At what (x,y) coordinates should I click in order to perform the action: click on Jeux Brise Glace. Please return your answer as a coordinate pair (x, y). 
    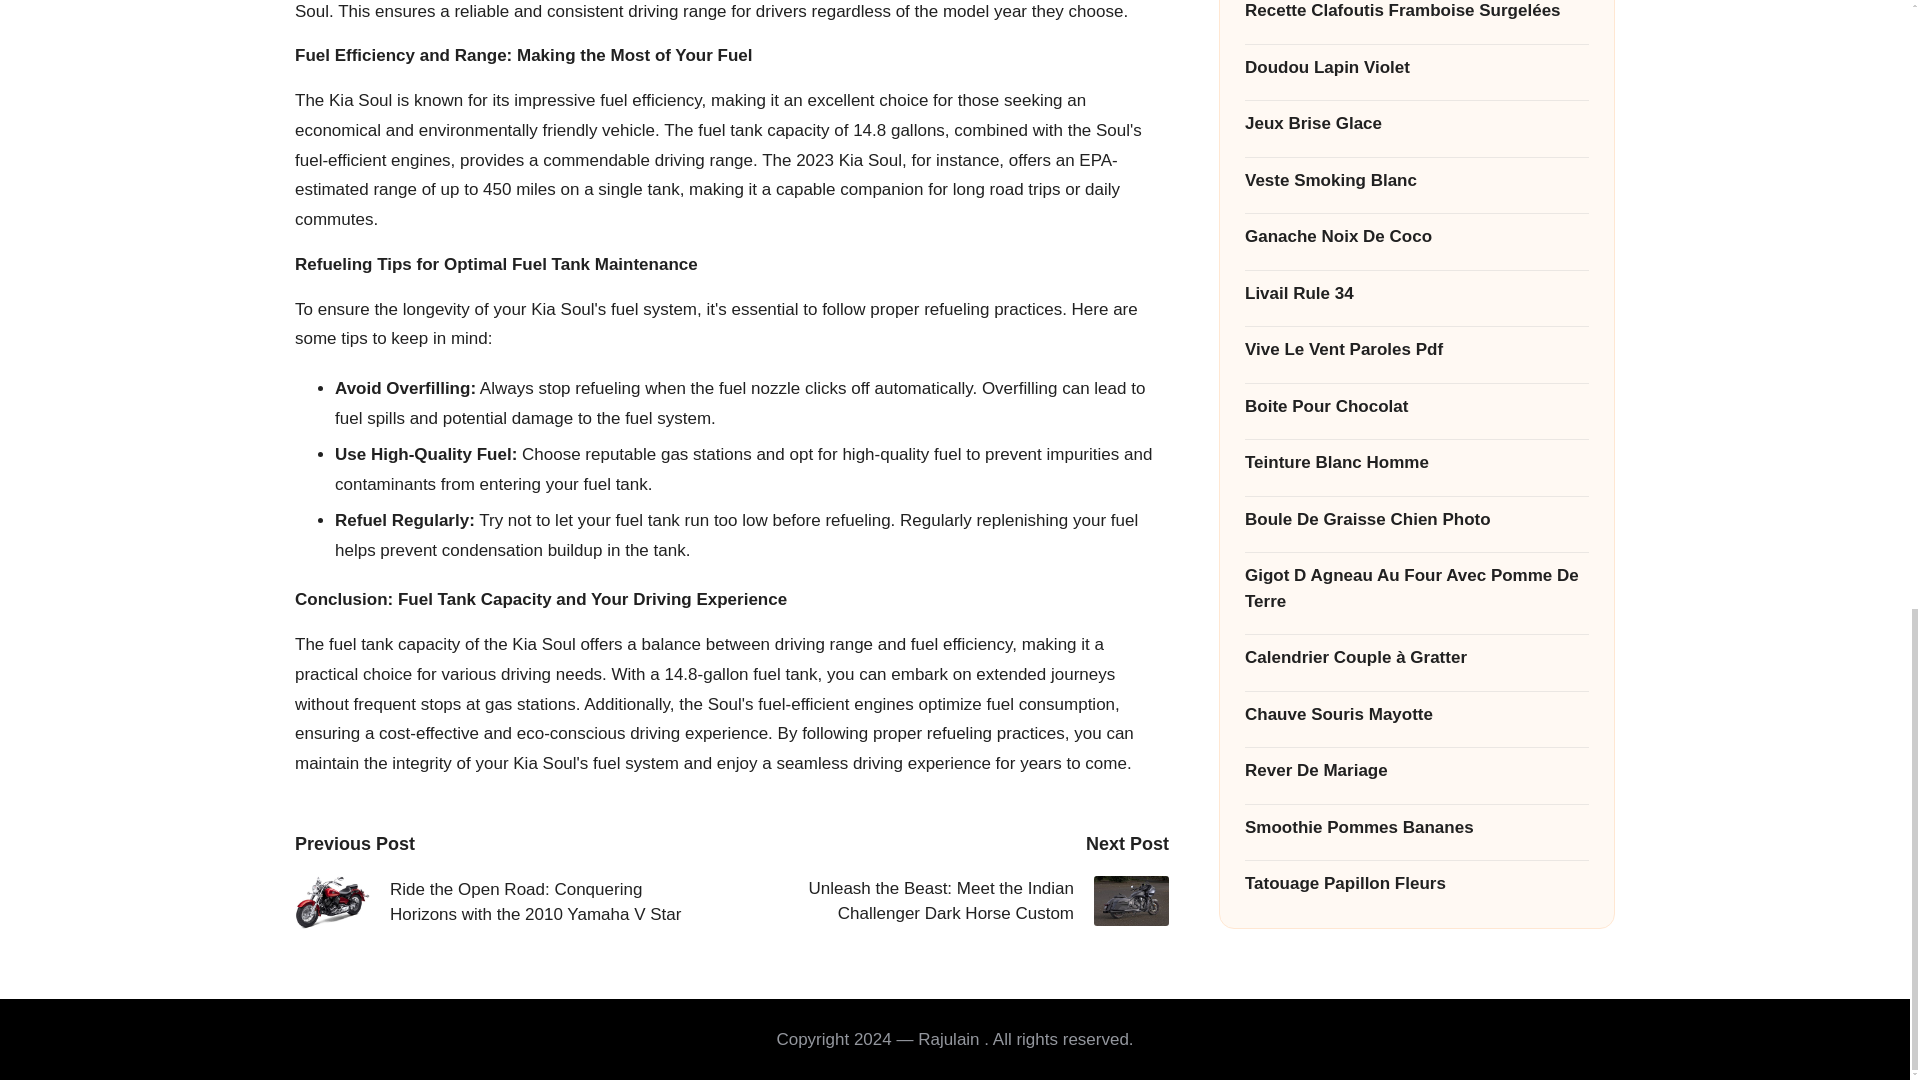
    Looking at the image, I should click on (1416, 38).